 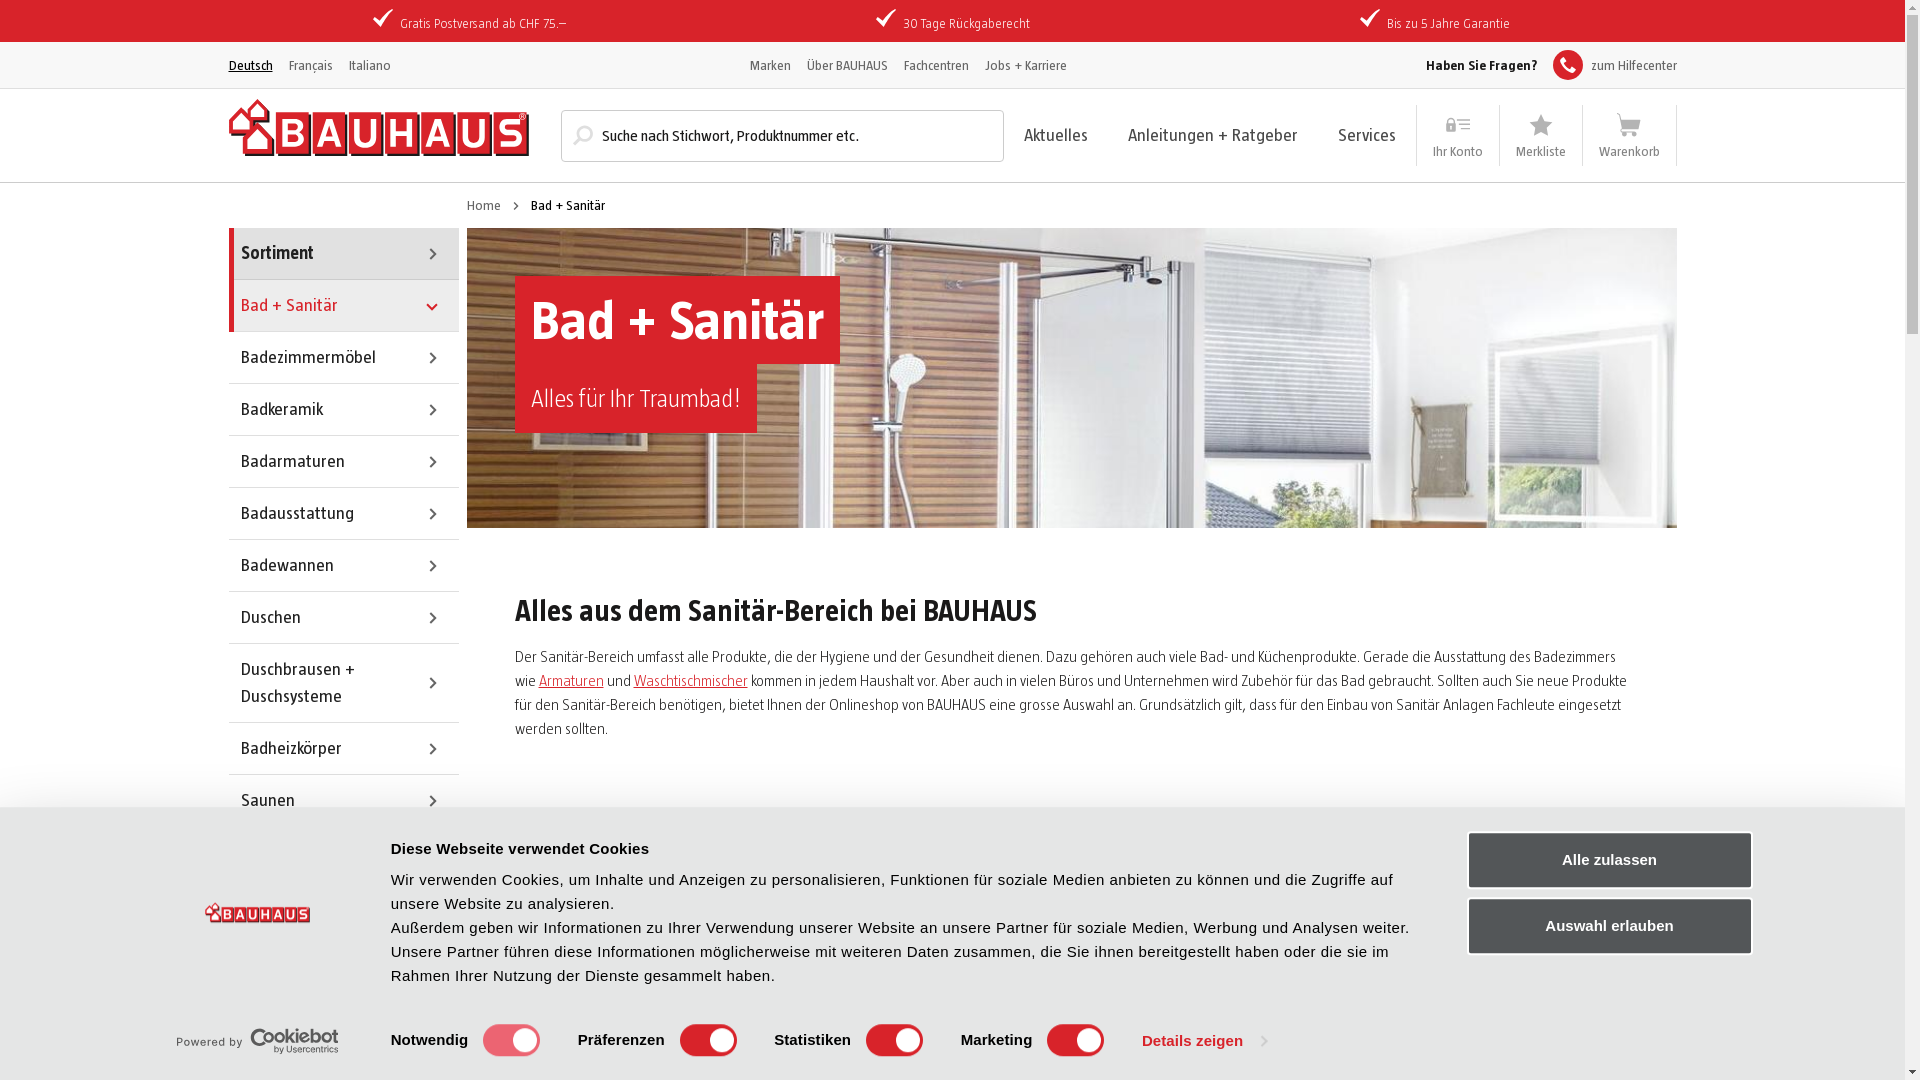 I want to click on Sortiment, so click(x=343, y=254).